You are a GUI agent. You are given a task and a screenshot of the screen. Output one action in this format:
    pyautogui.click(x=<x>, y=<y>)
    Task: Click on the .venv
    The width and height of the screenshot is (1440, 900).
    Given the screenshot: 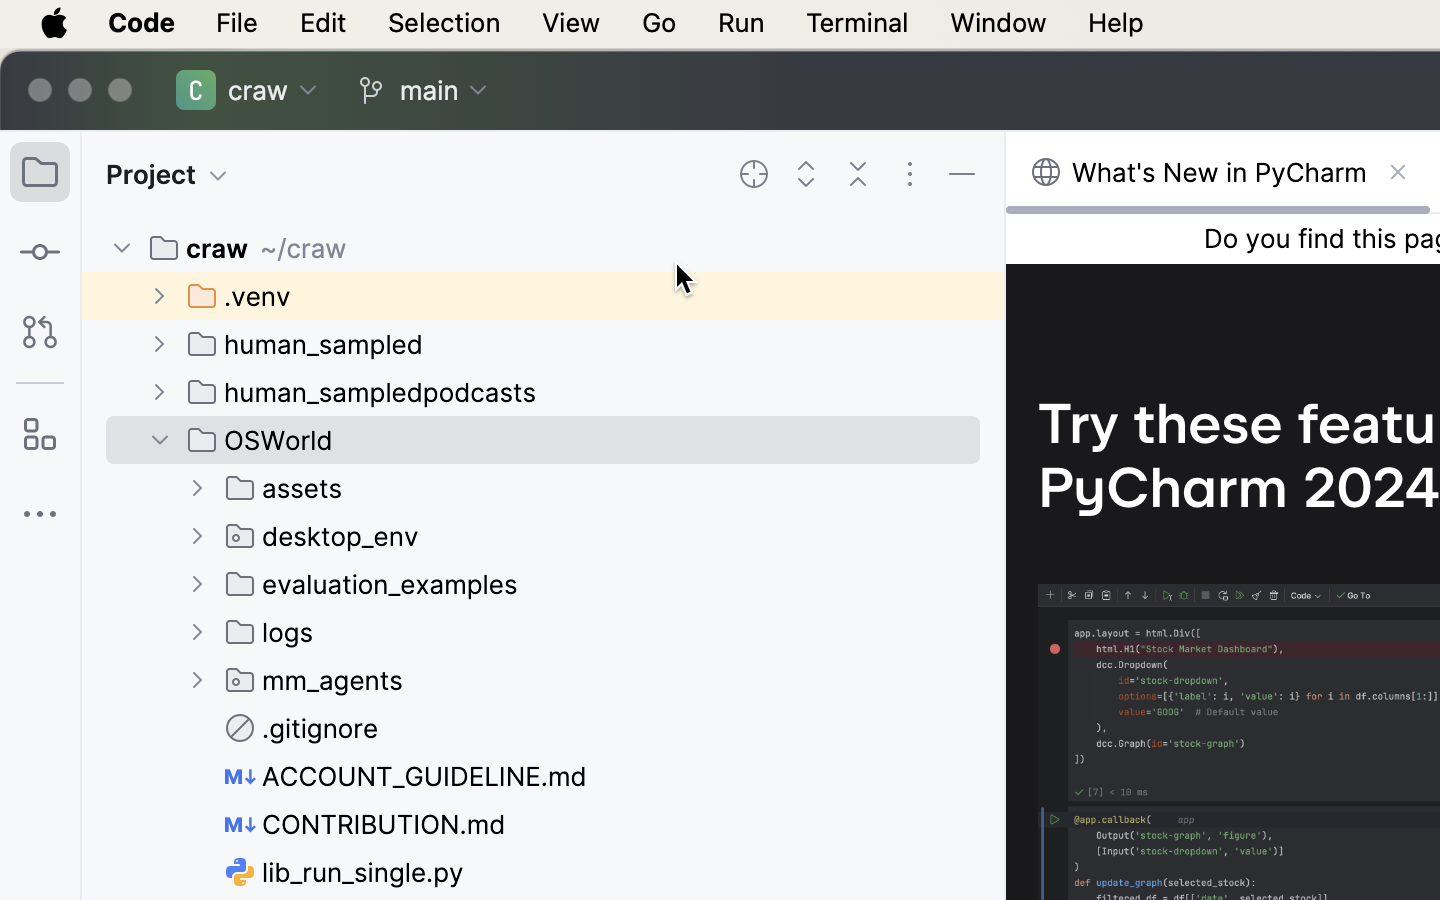 What is the action you would take?
    pyautogui.click(x=240, y=296)
    